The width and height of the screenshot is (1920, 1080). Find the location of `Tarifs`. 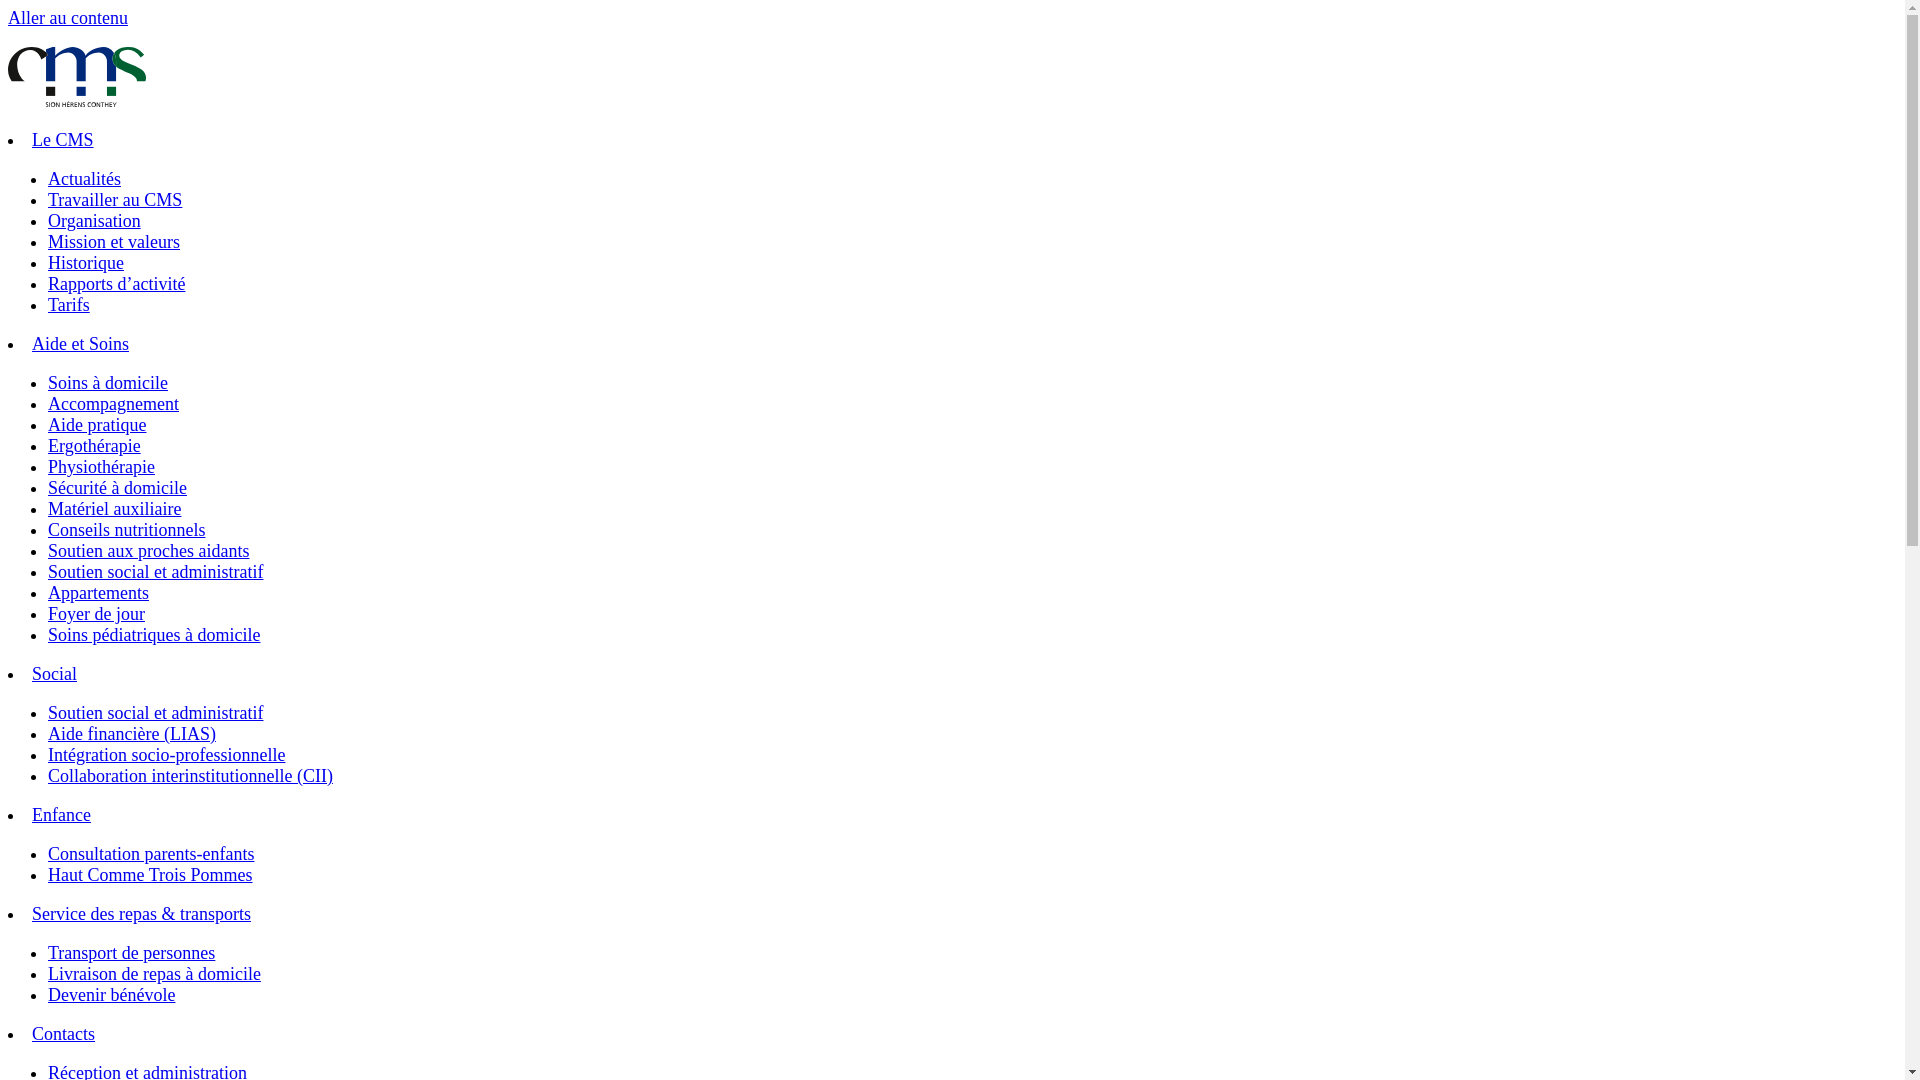

Tarifs is located at coordinates (69, 305).